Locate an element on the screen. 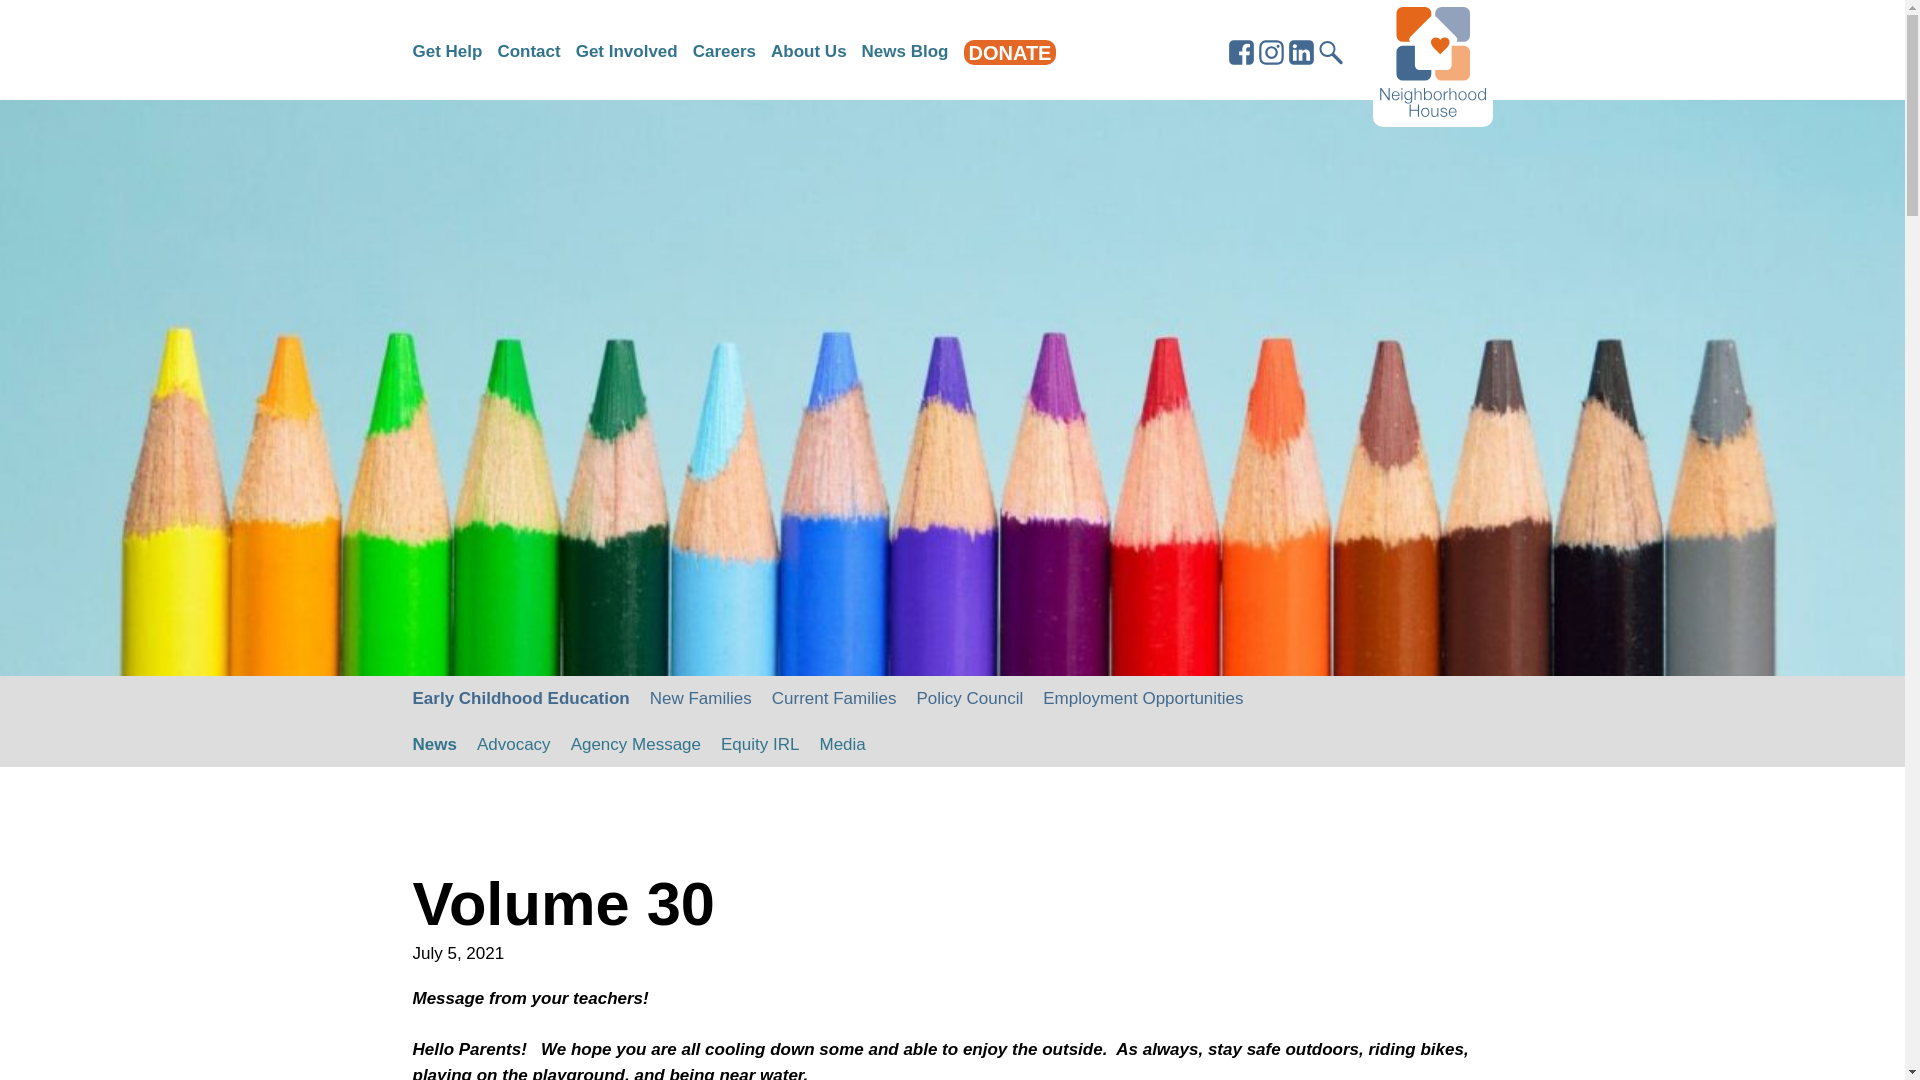  News Blog is located at coordinates (905, 51).